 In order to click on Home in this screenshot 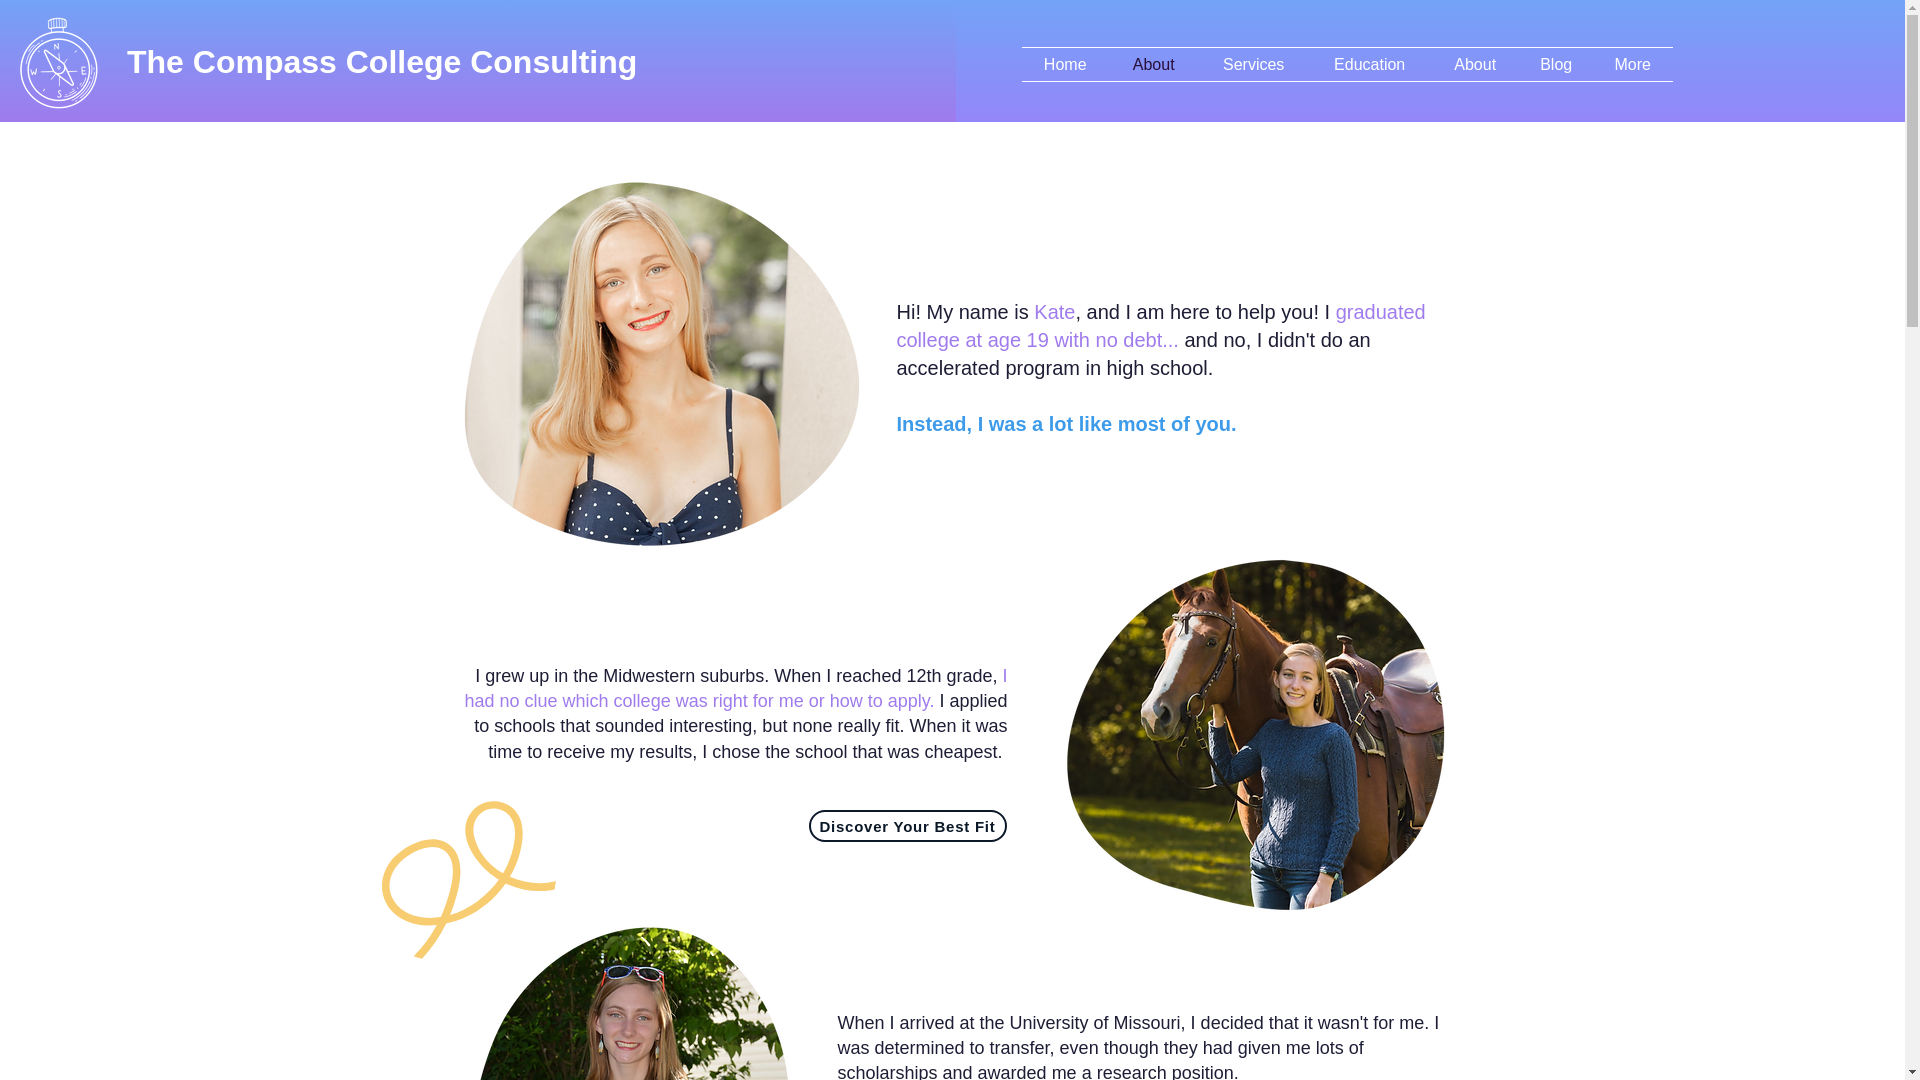, I will do `click(1065, 64)`.